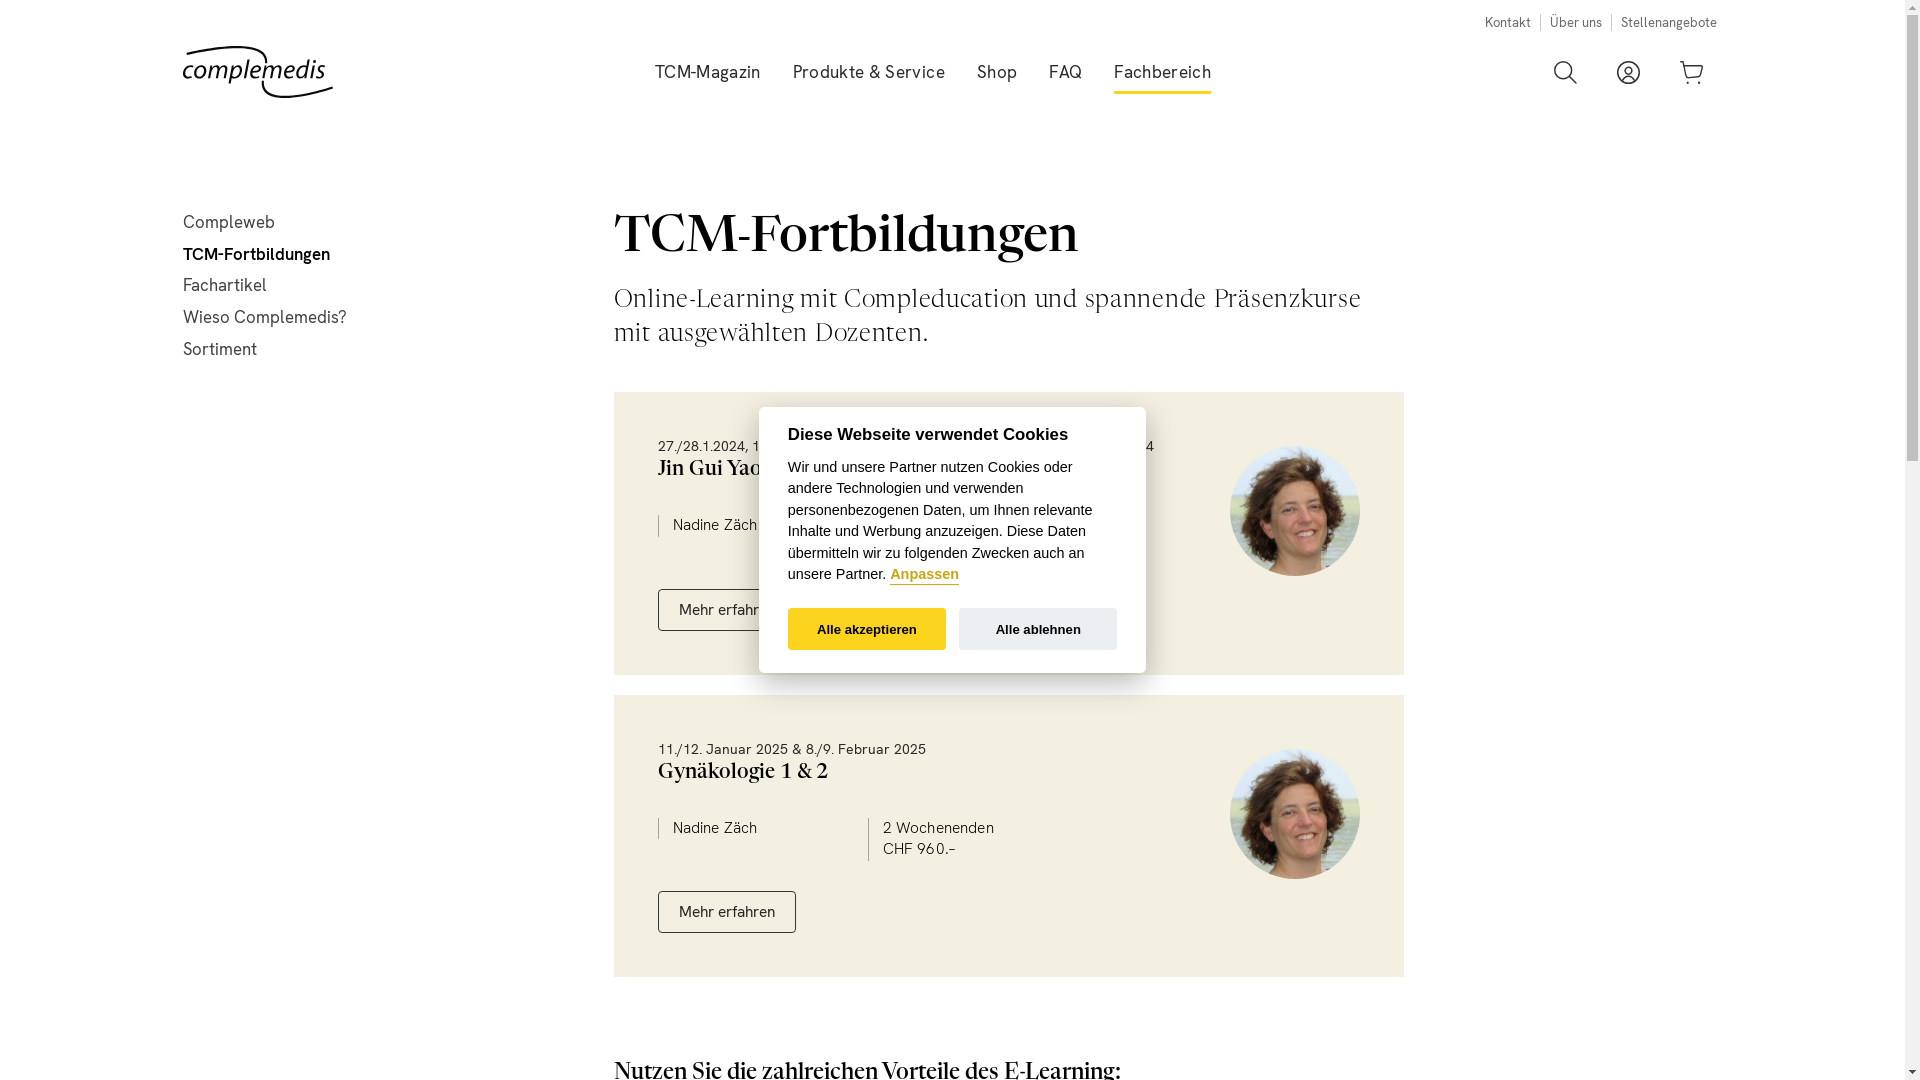 The height and width of the screenshot is (1080, 1920). What do you see at coordinates (219, 350) in the screenshot?
I see `Sortiment` at bounding box center [219, 350].